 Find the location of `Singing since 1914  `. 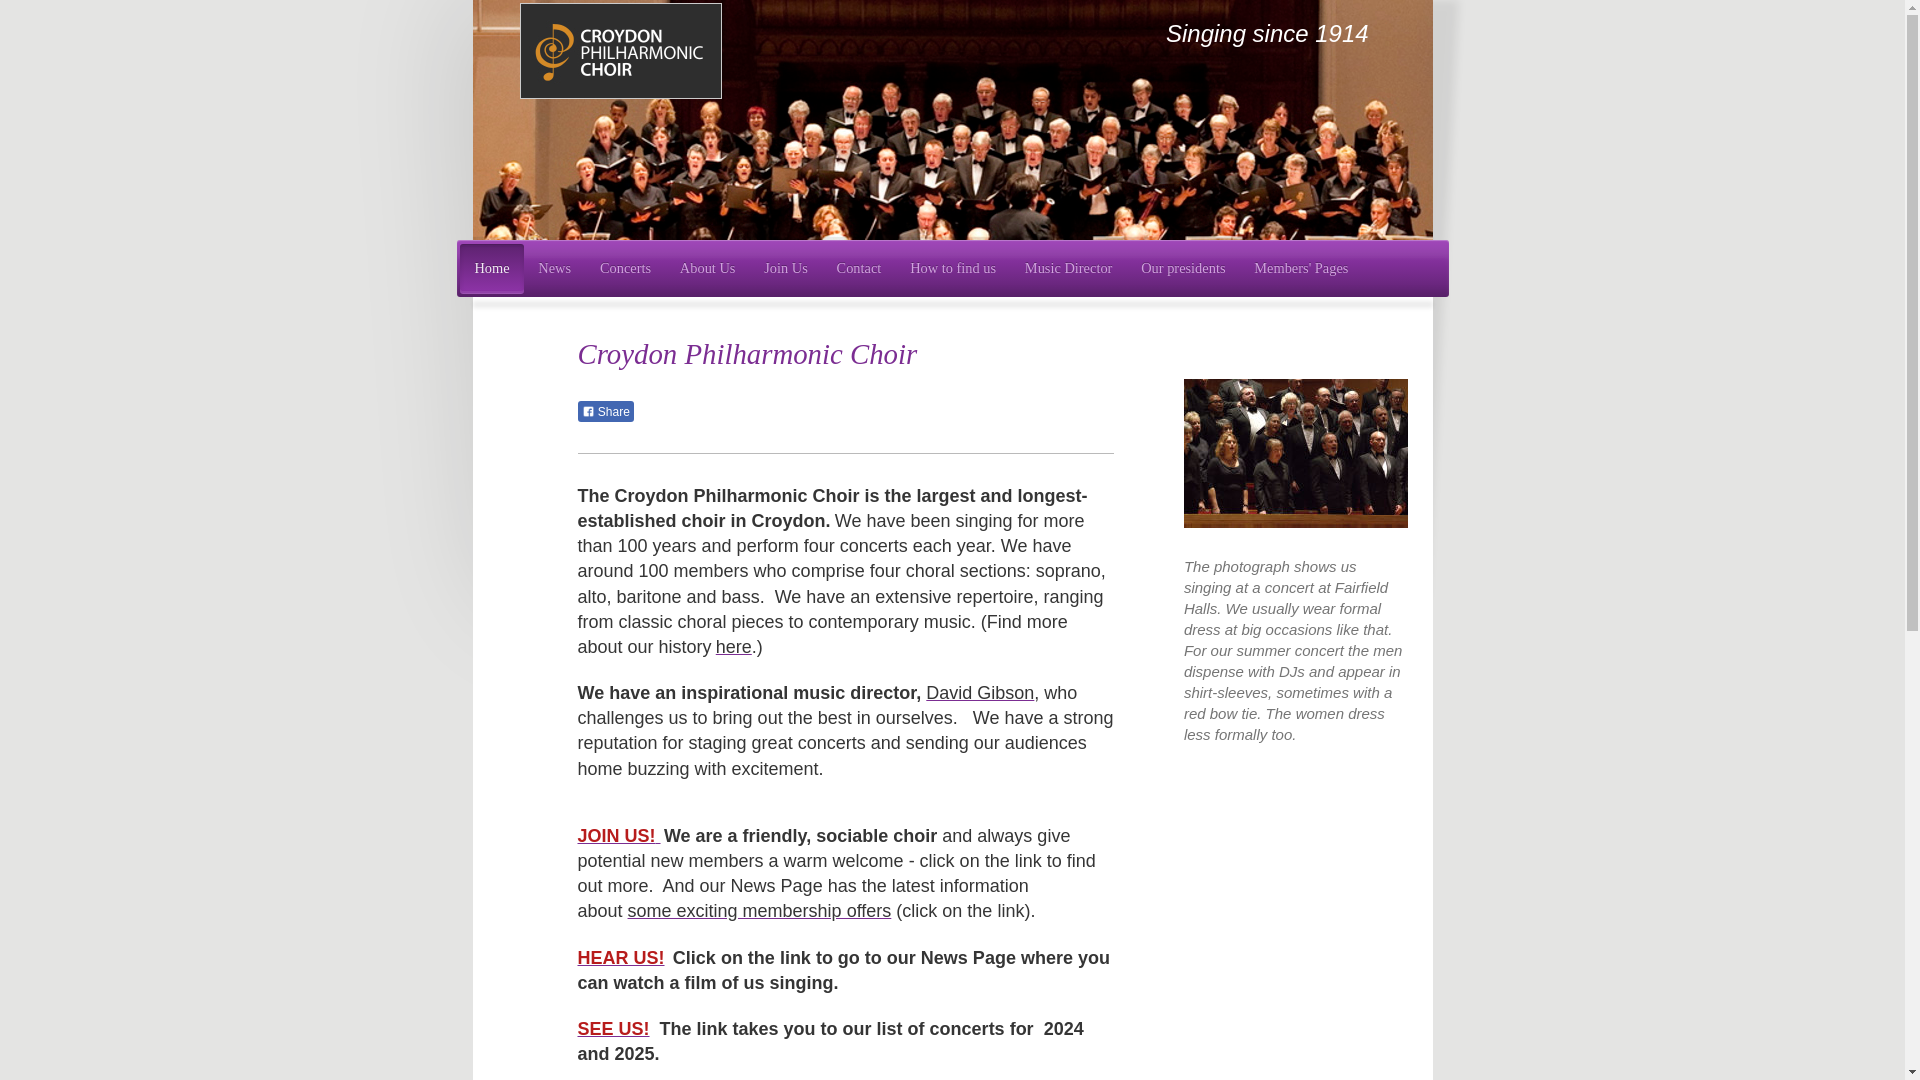

Singing since 1914   is located at coordinates (1274, 33).